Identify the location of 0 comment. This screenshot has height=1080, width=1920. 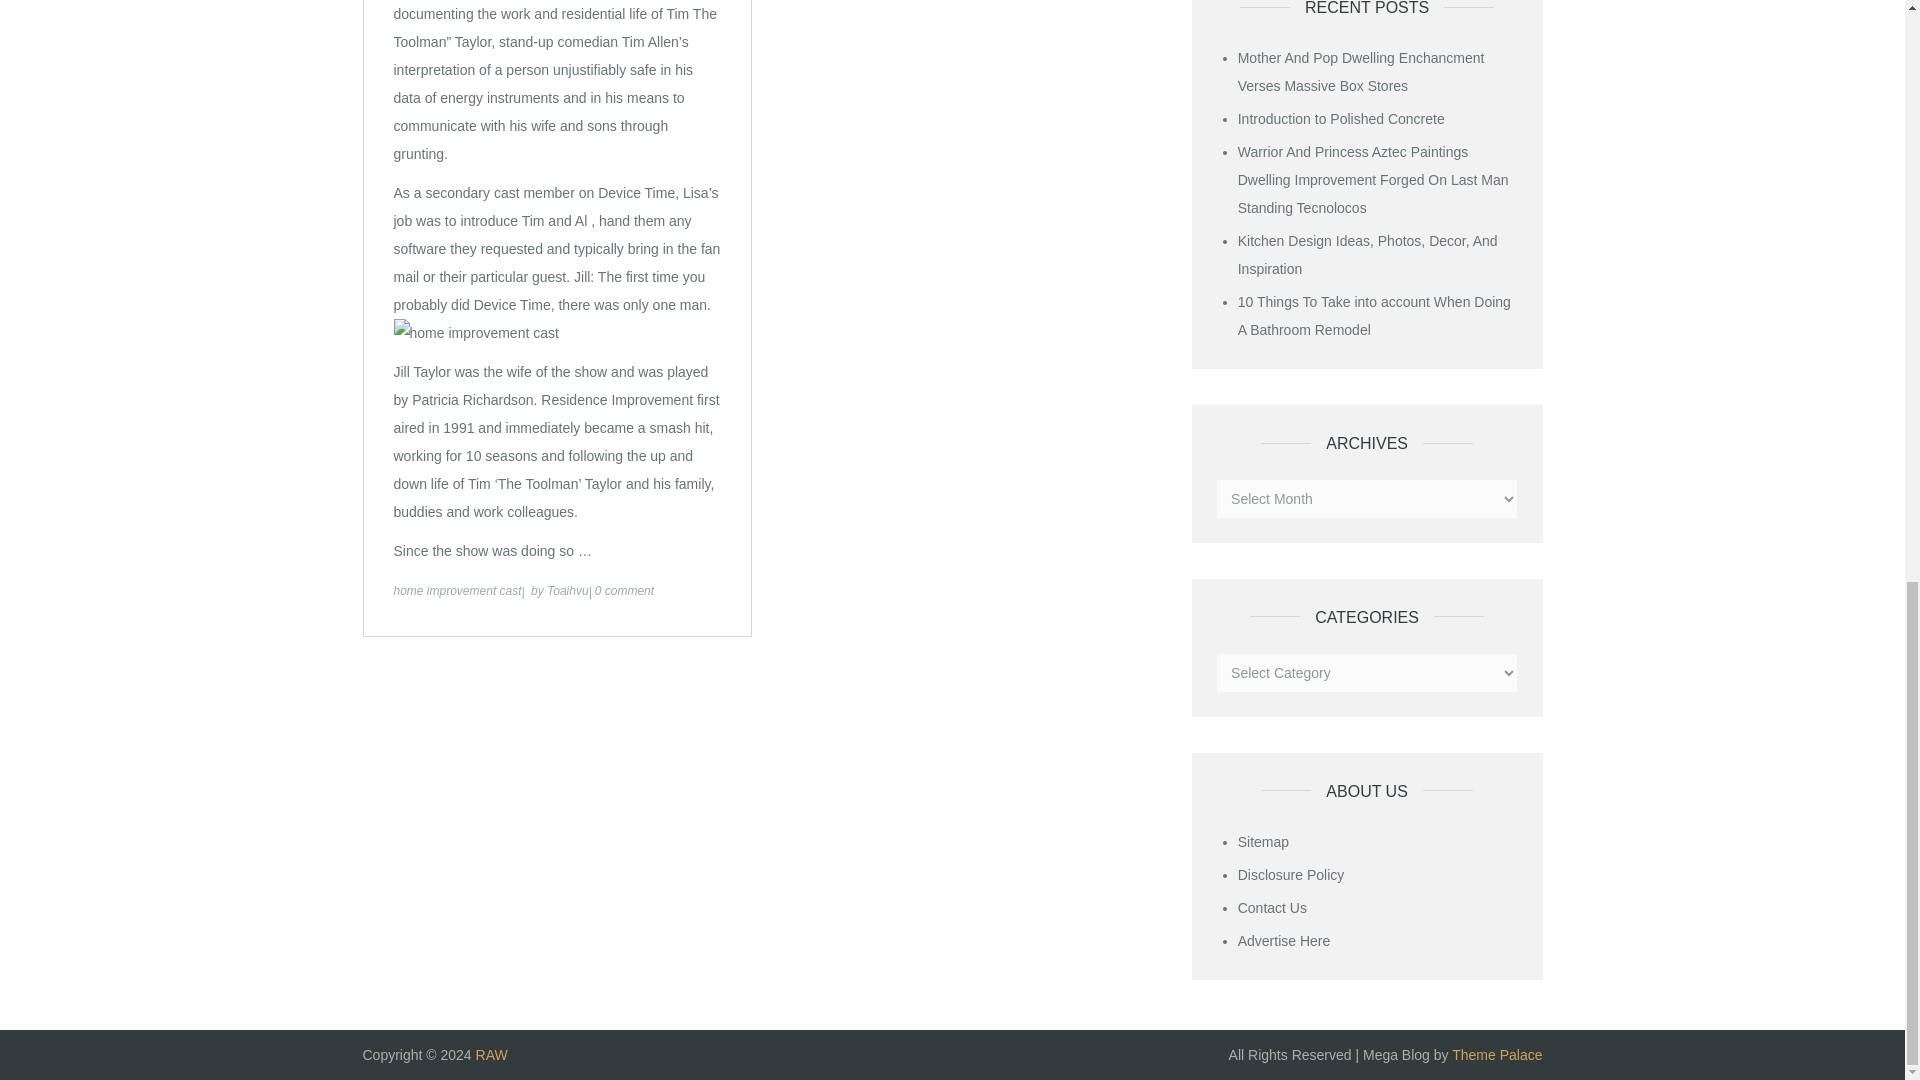
(624, 591).